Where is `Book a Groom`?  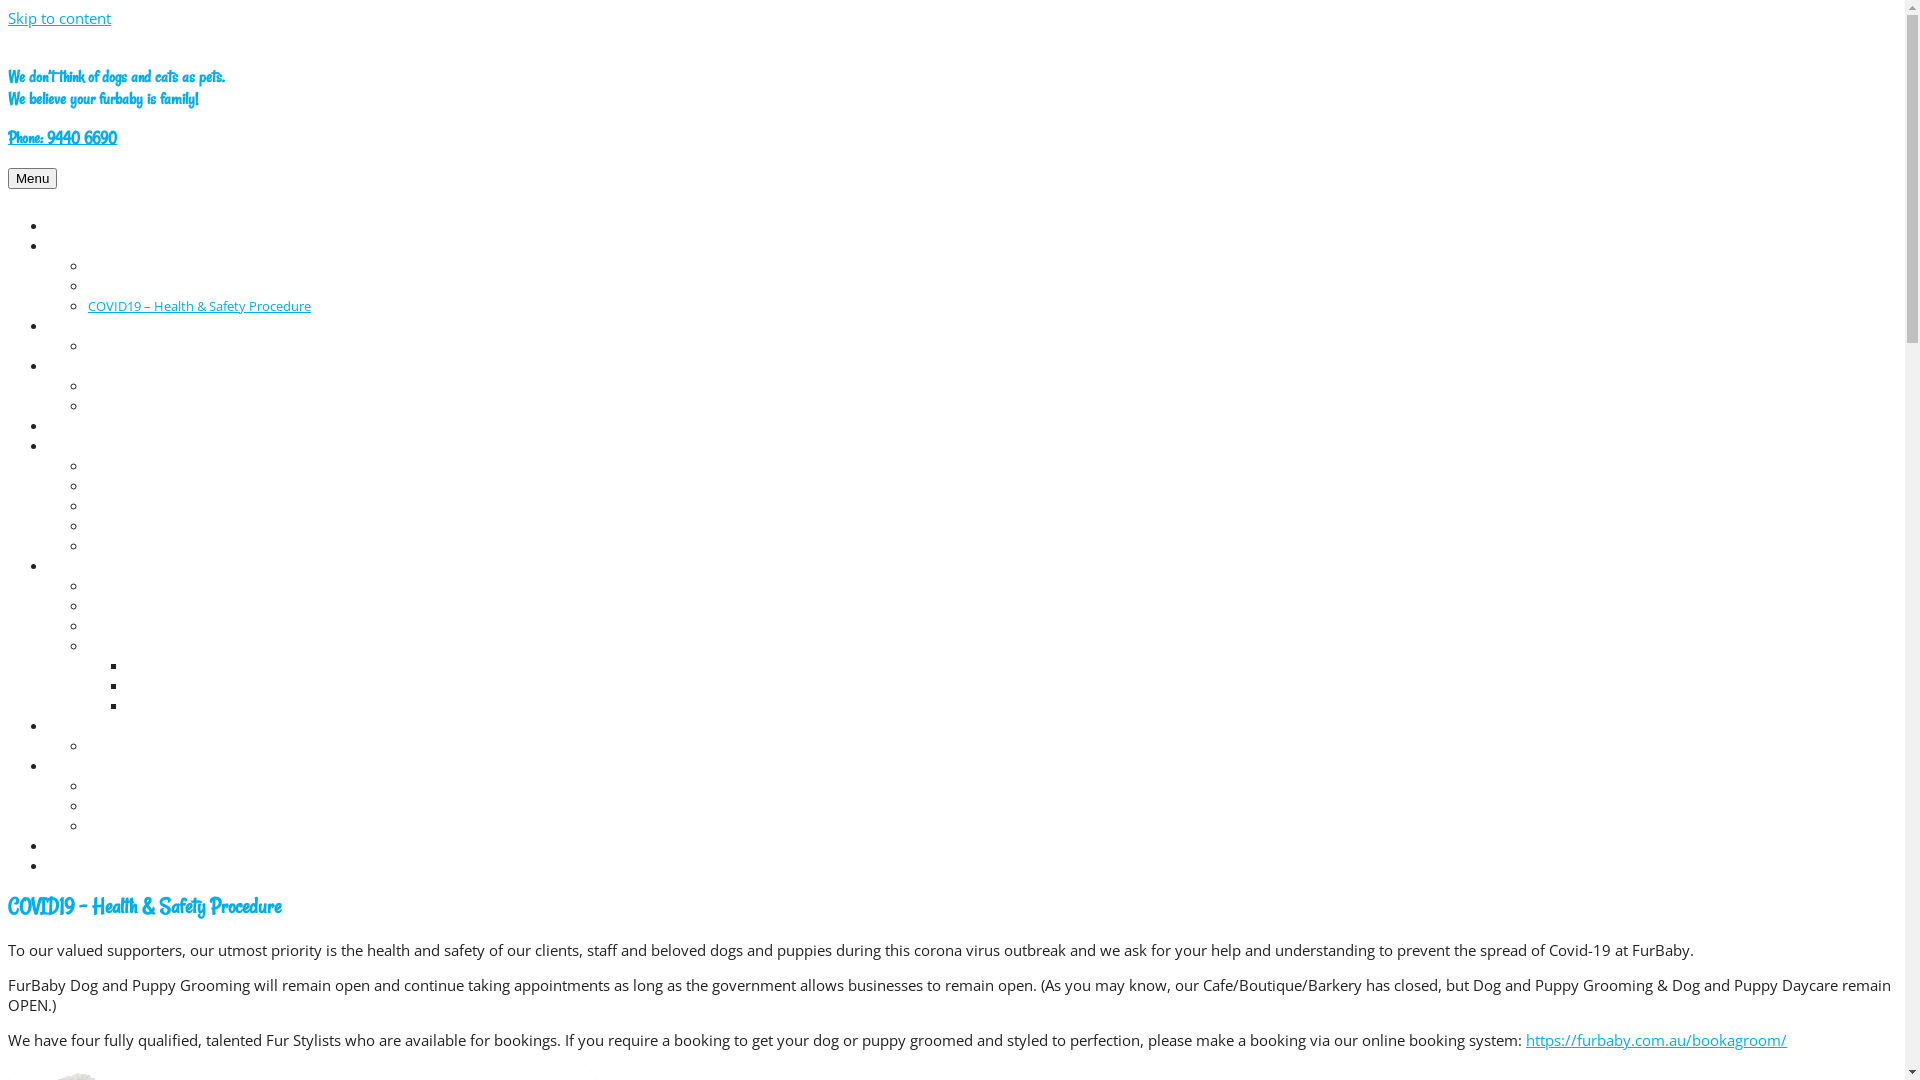 Book a Groom is located at coordinates (131, 266).